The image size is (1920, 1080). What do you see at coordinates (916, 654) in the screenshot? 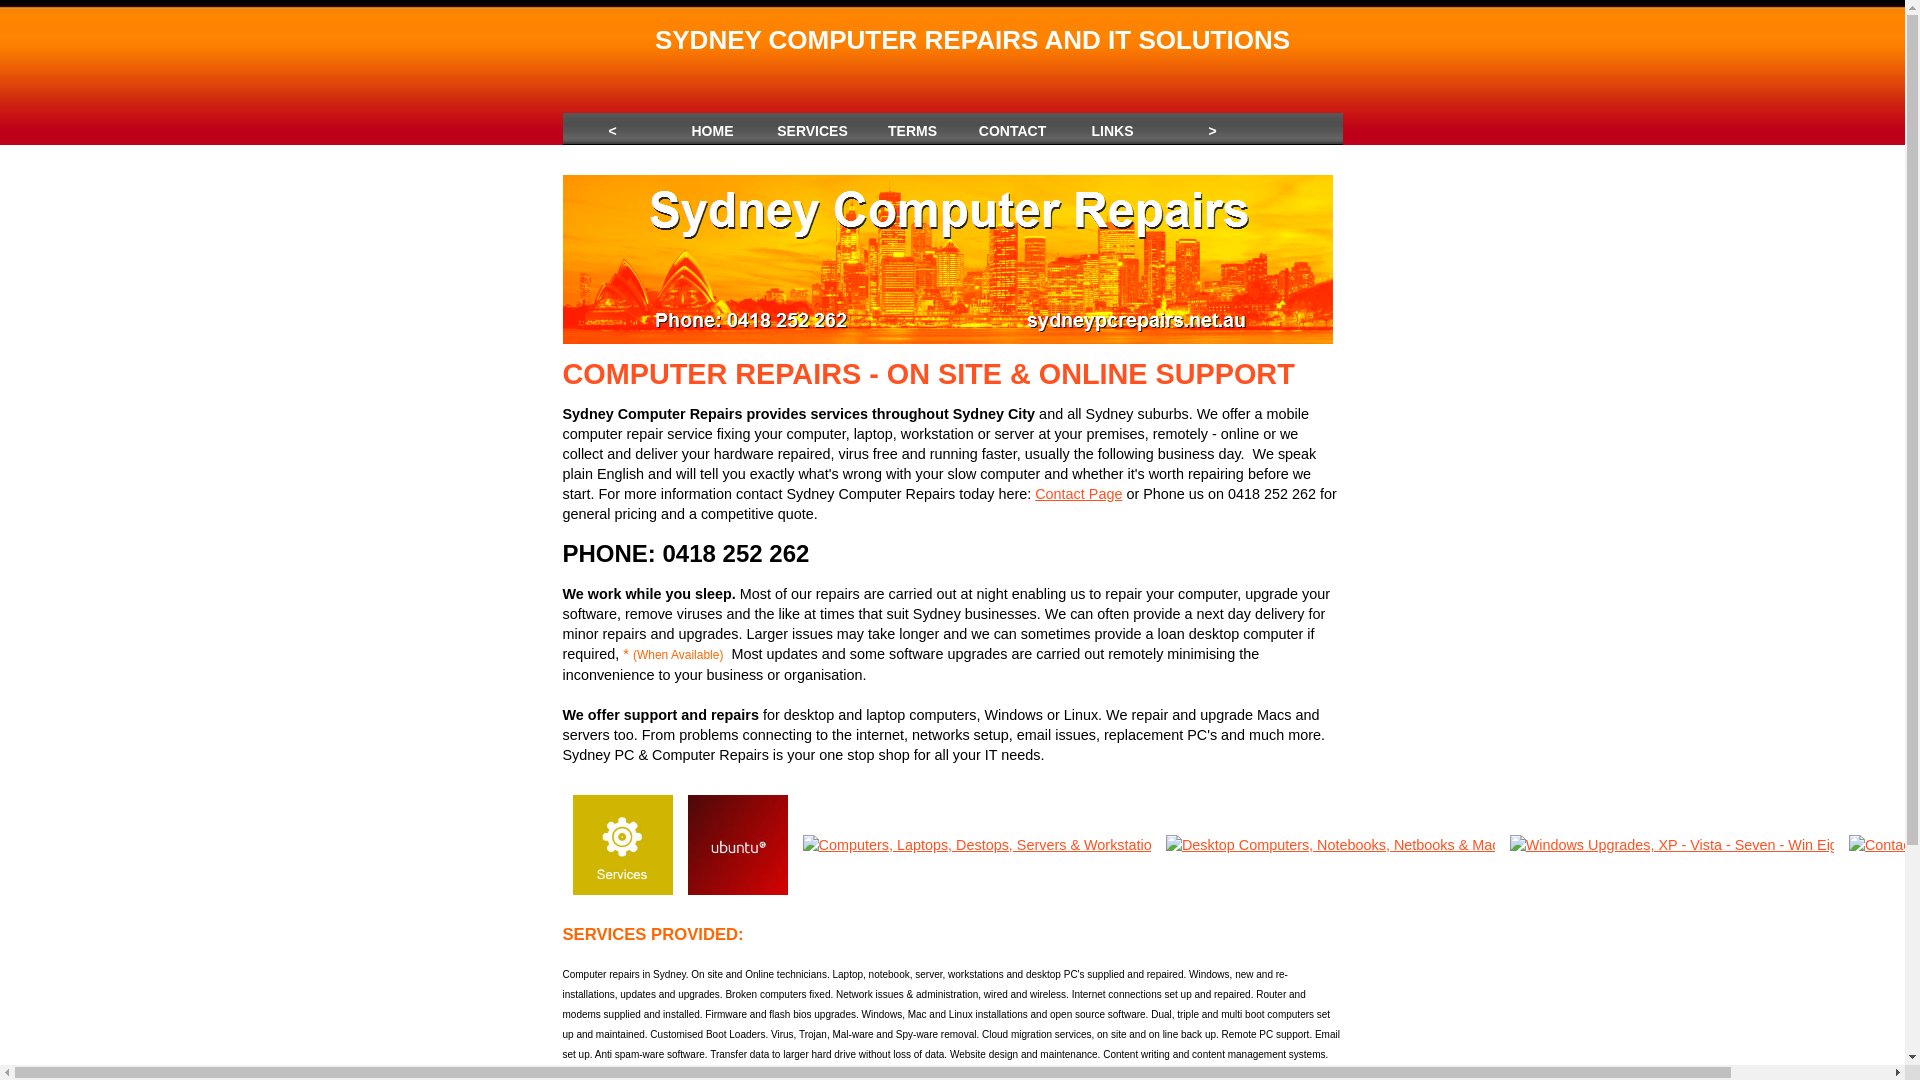
I see `software` at bounding box center [916, 654].